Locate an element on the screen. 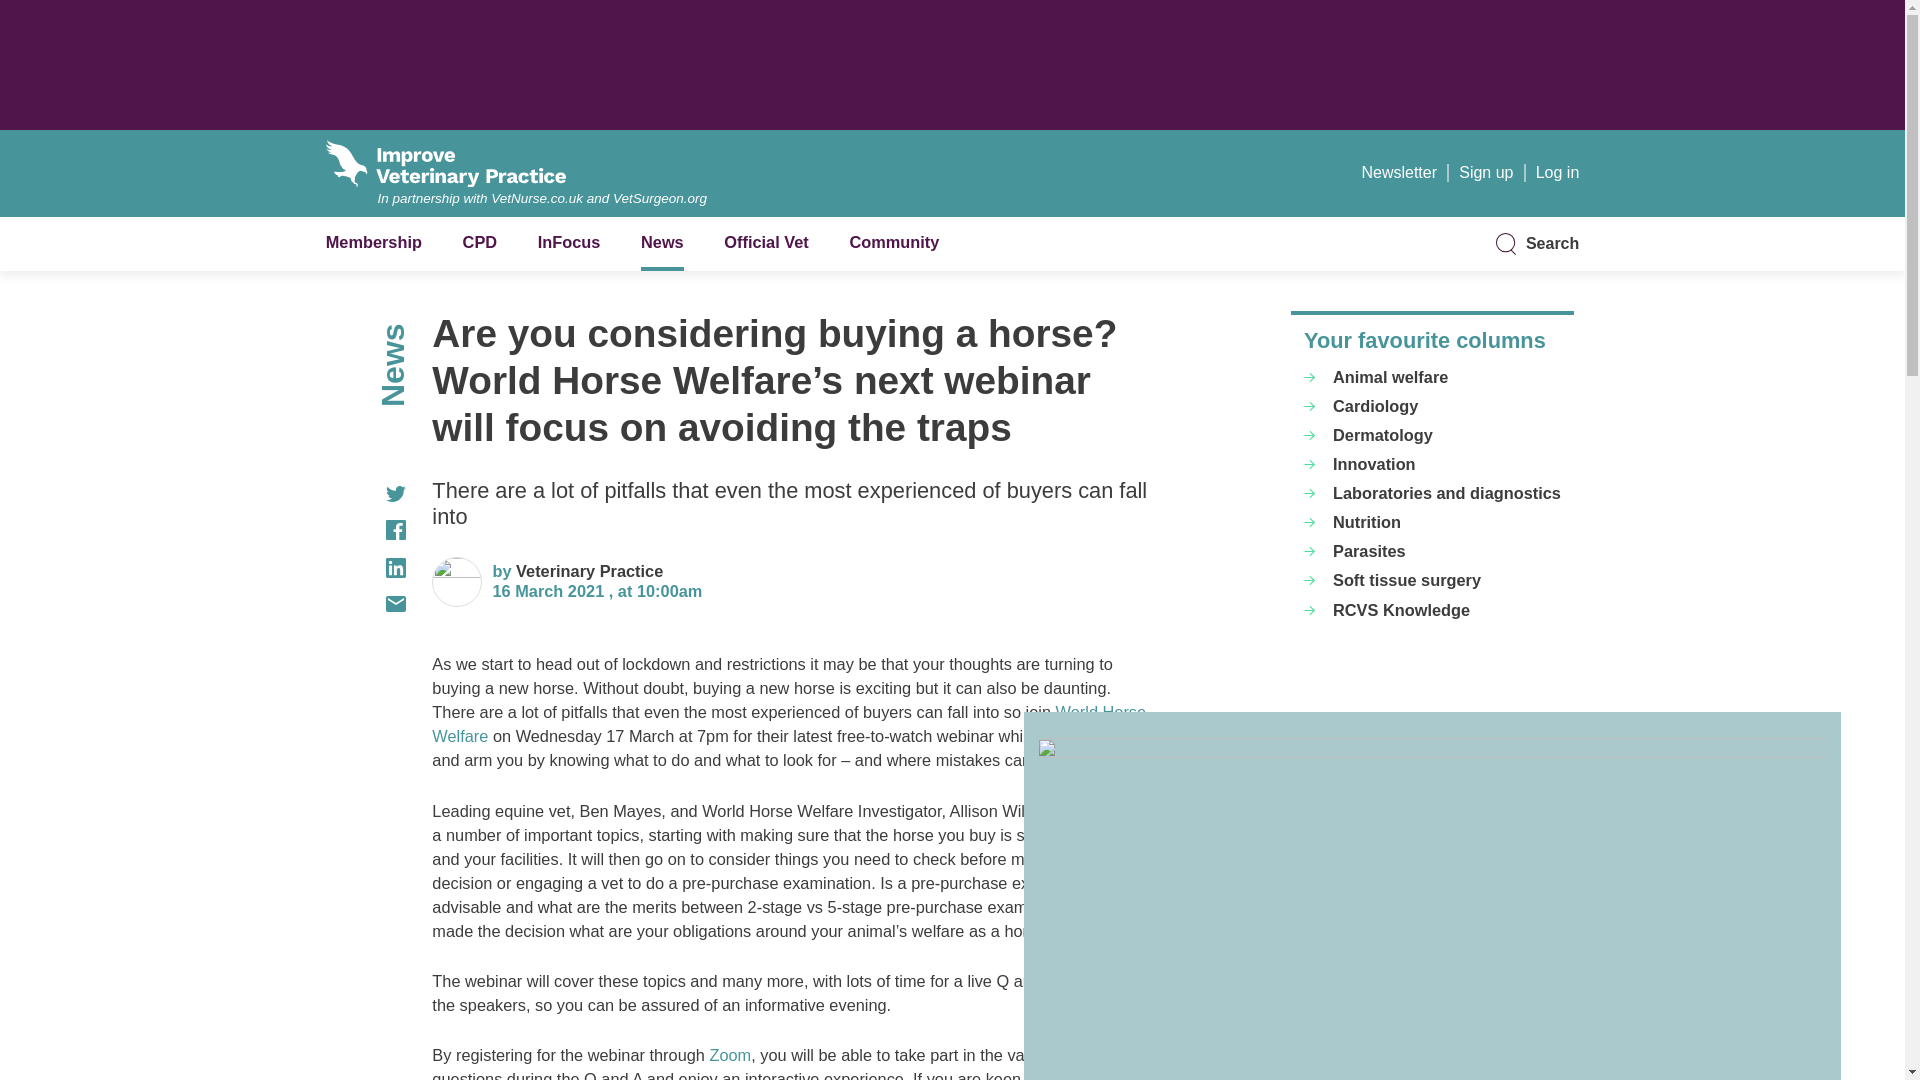 The image size is (1920, 1080). Sign up is located at coordinates (1486, 172).